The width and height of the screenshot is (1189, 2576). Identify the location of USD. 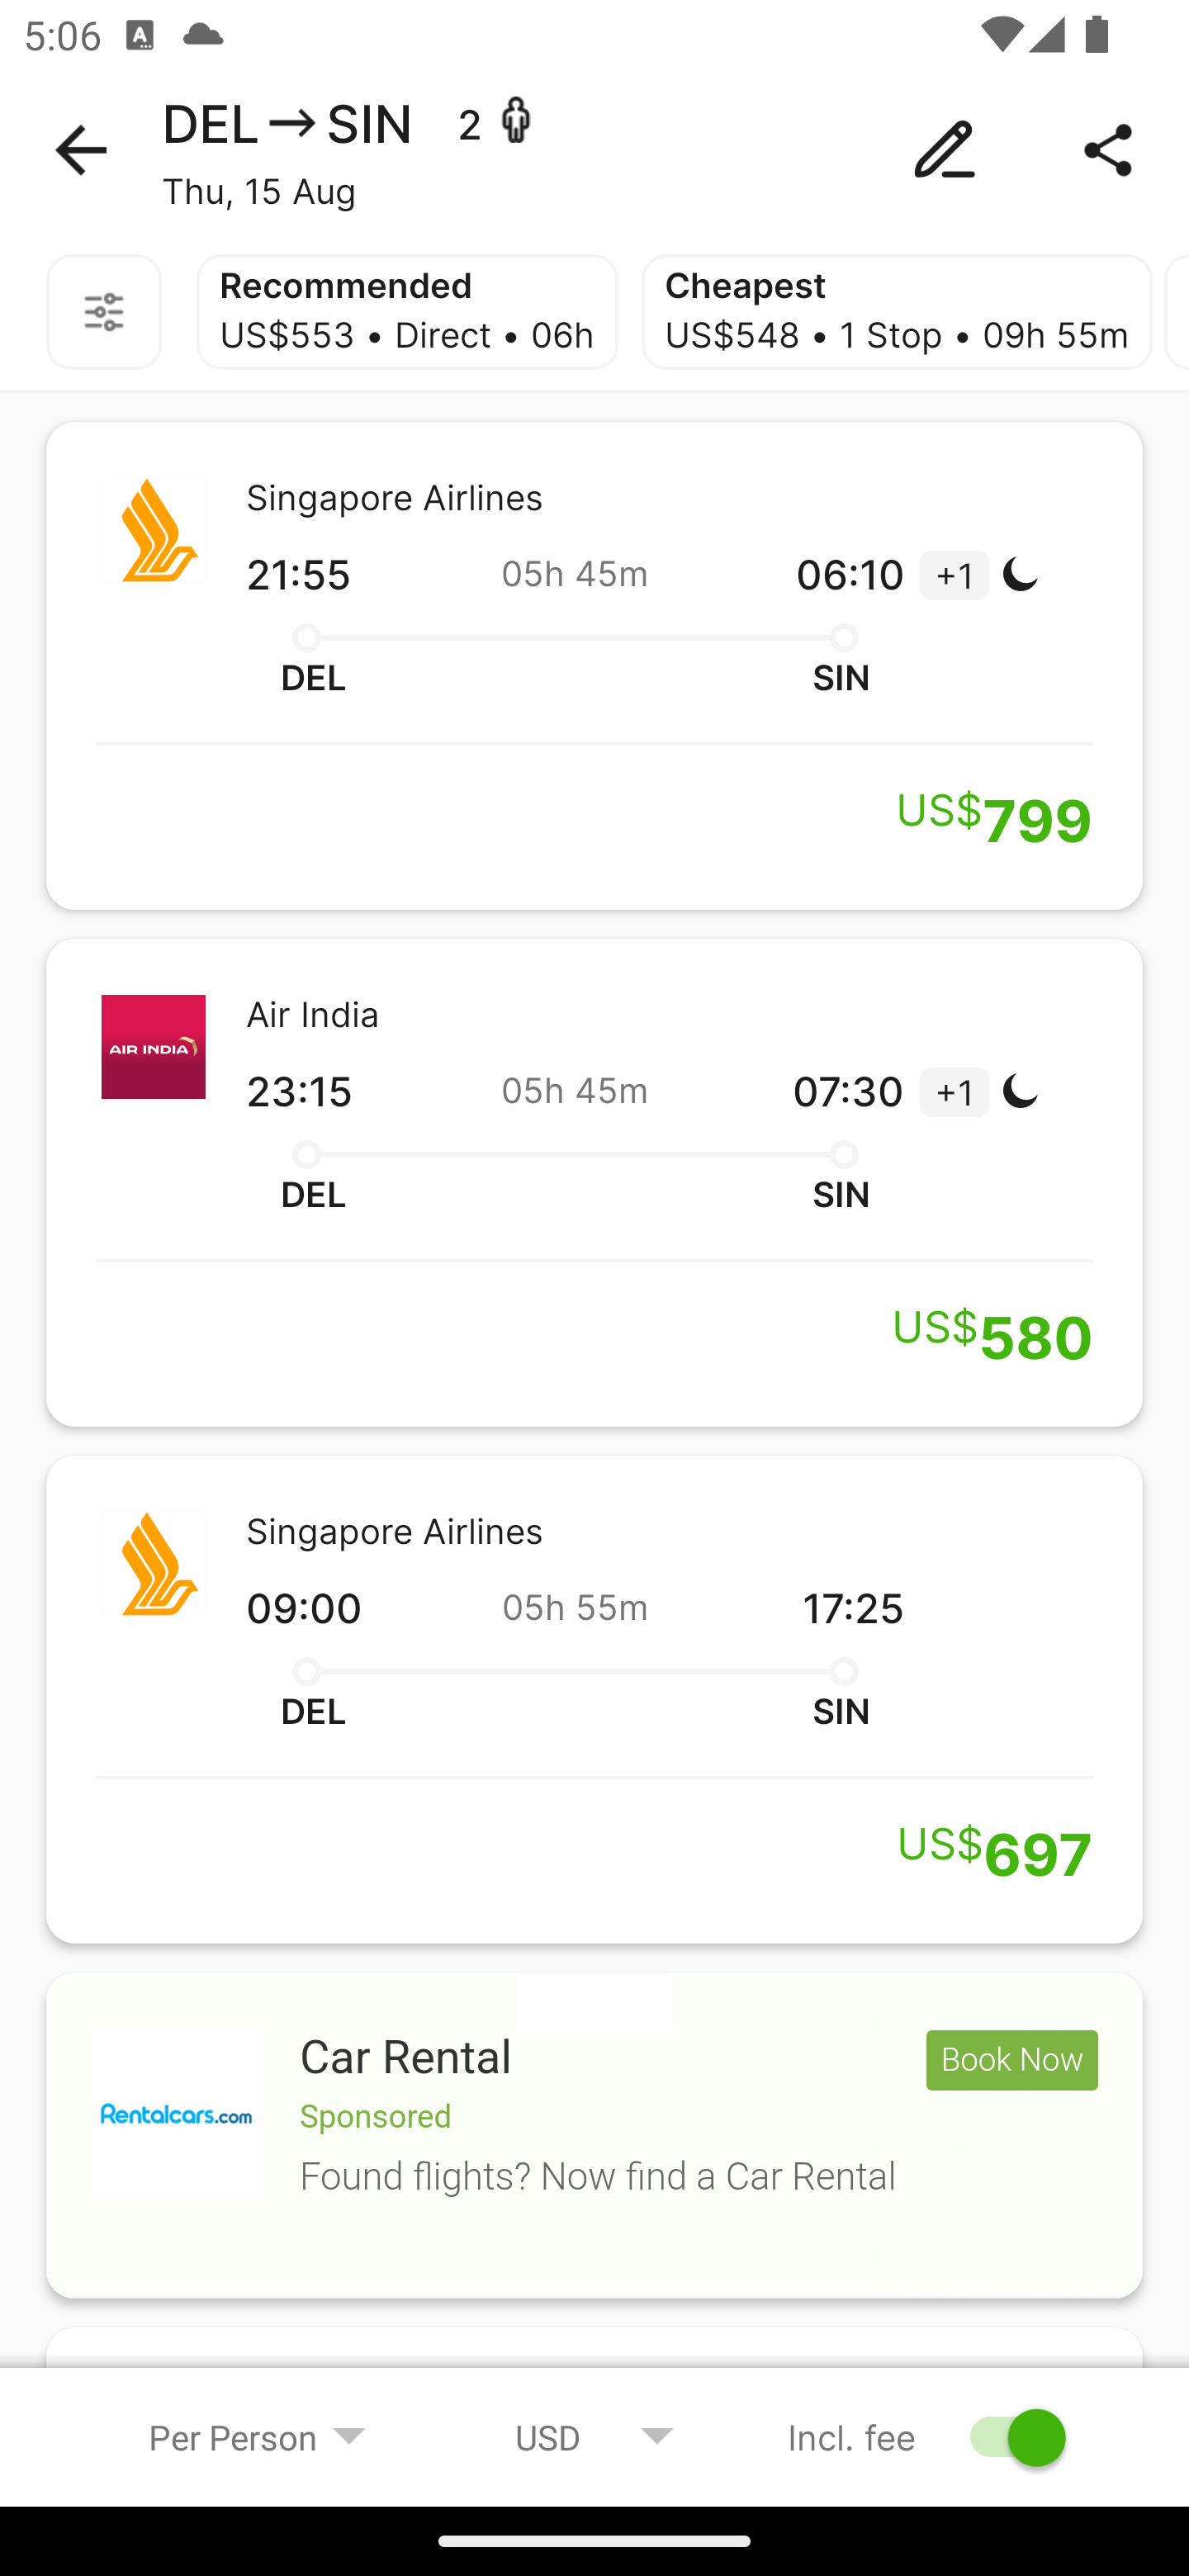
(594, 2436).